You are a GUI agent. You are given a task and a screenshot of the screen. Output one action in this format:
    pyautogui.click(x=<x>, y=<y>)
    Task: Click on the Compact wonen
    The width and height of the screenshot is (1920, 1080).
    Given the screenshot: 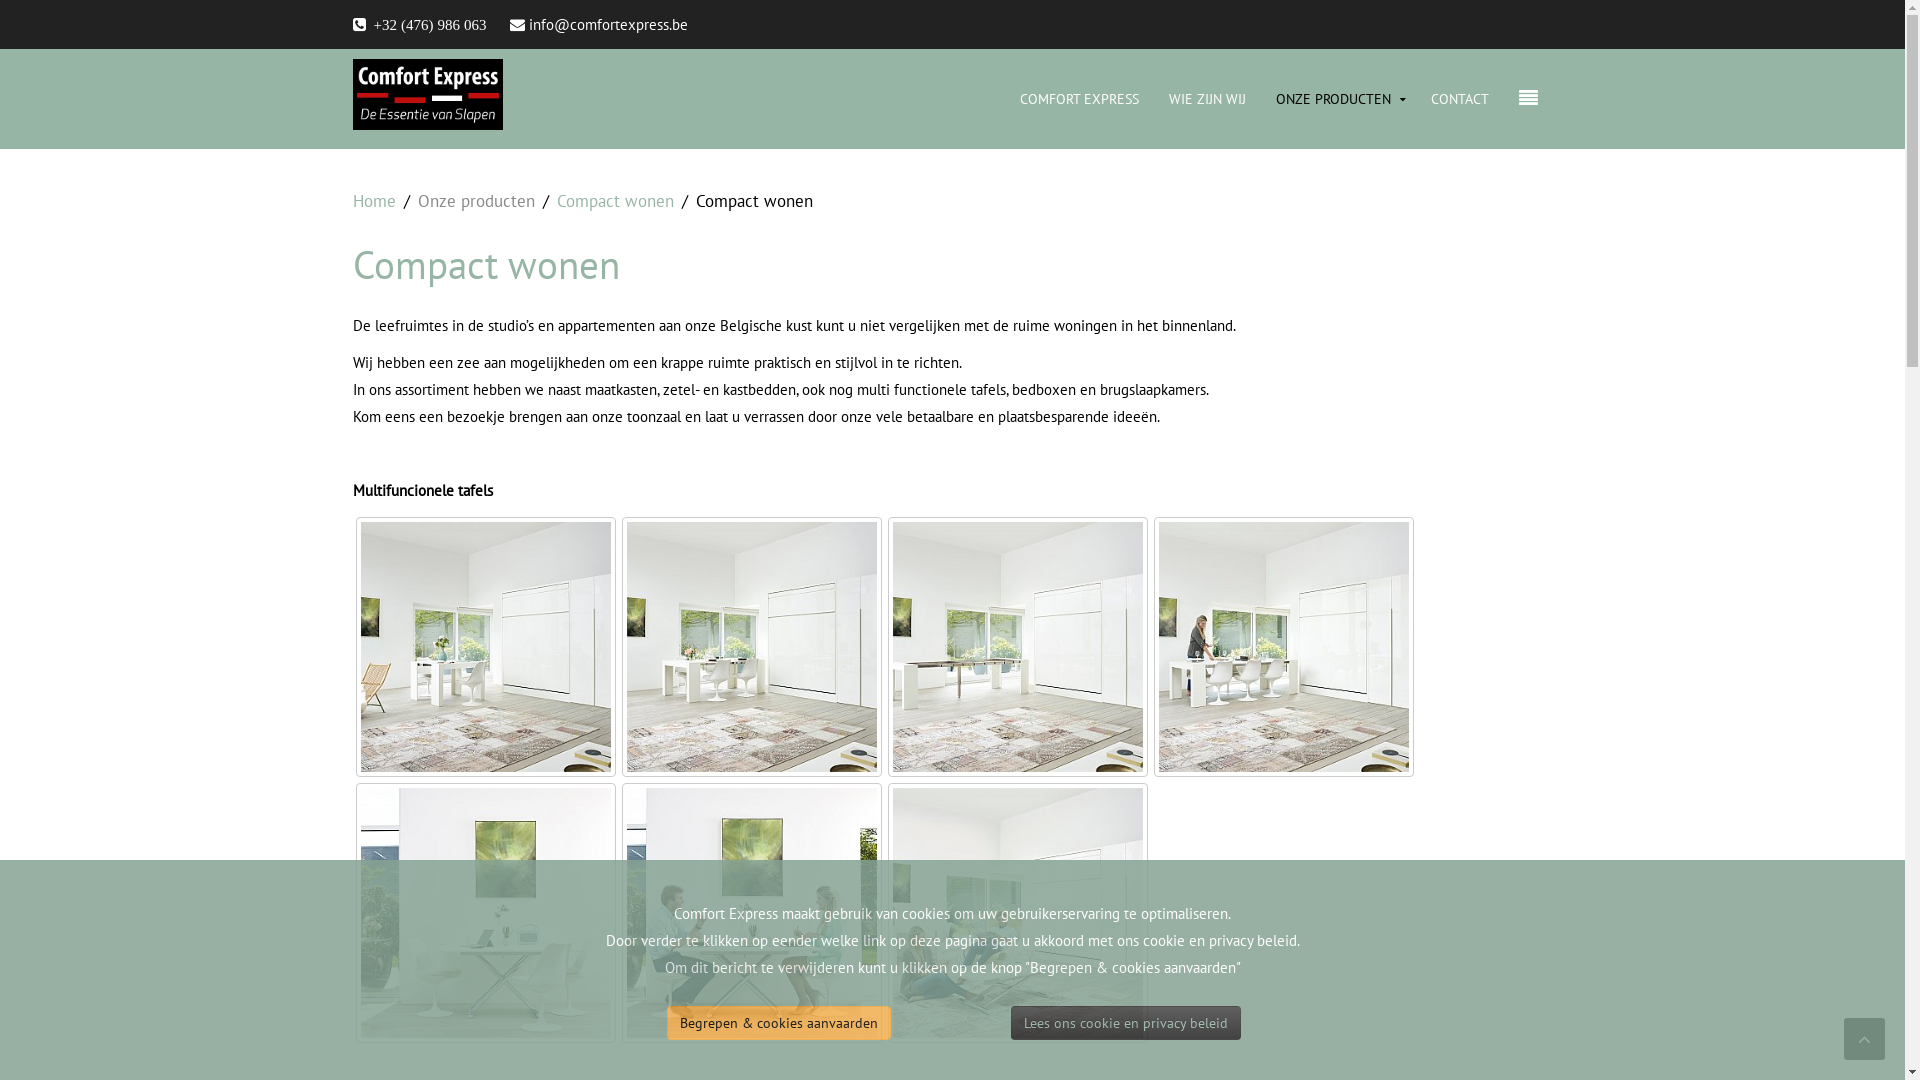 What is the action you would take?
    pyautogui.click(x=614, y=202)
    